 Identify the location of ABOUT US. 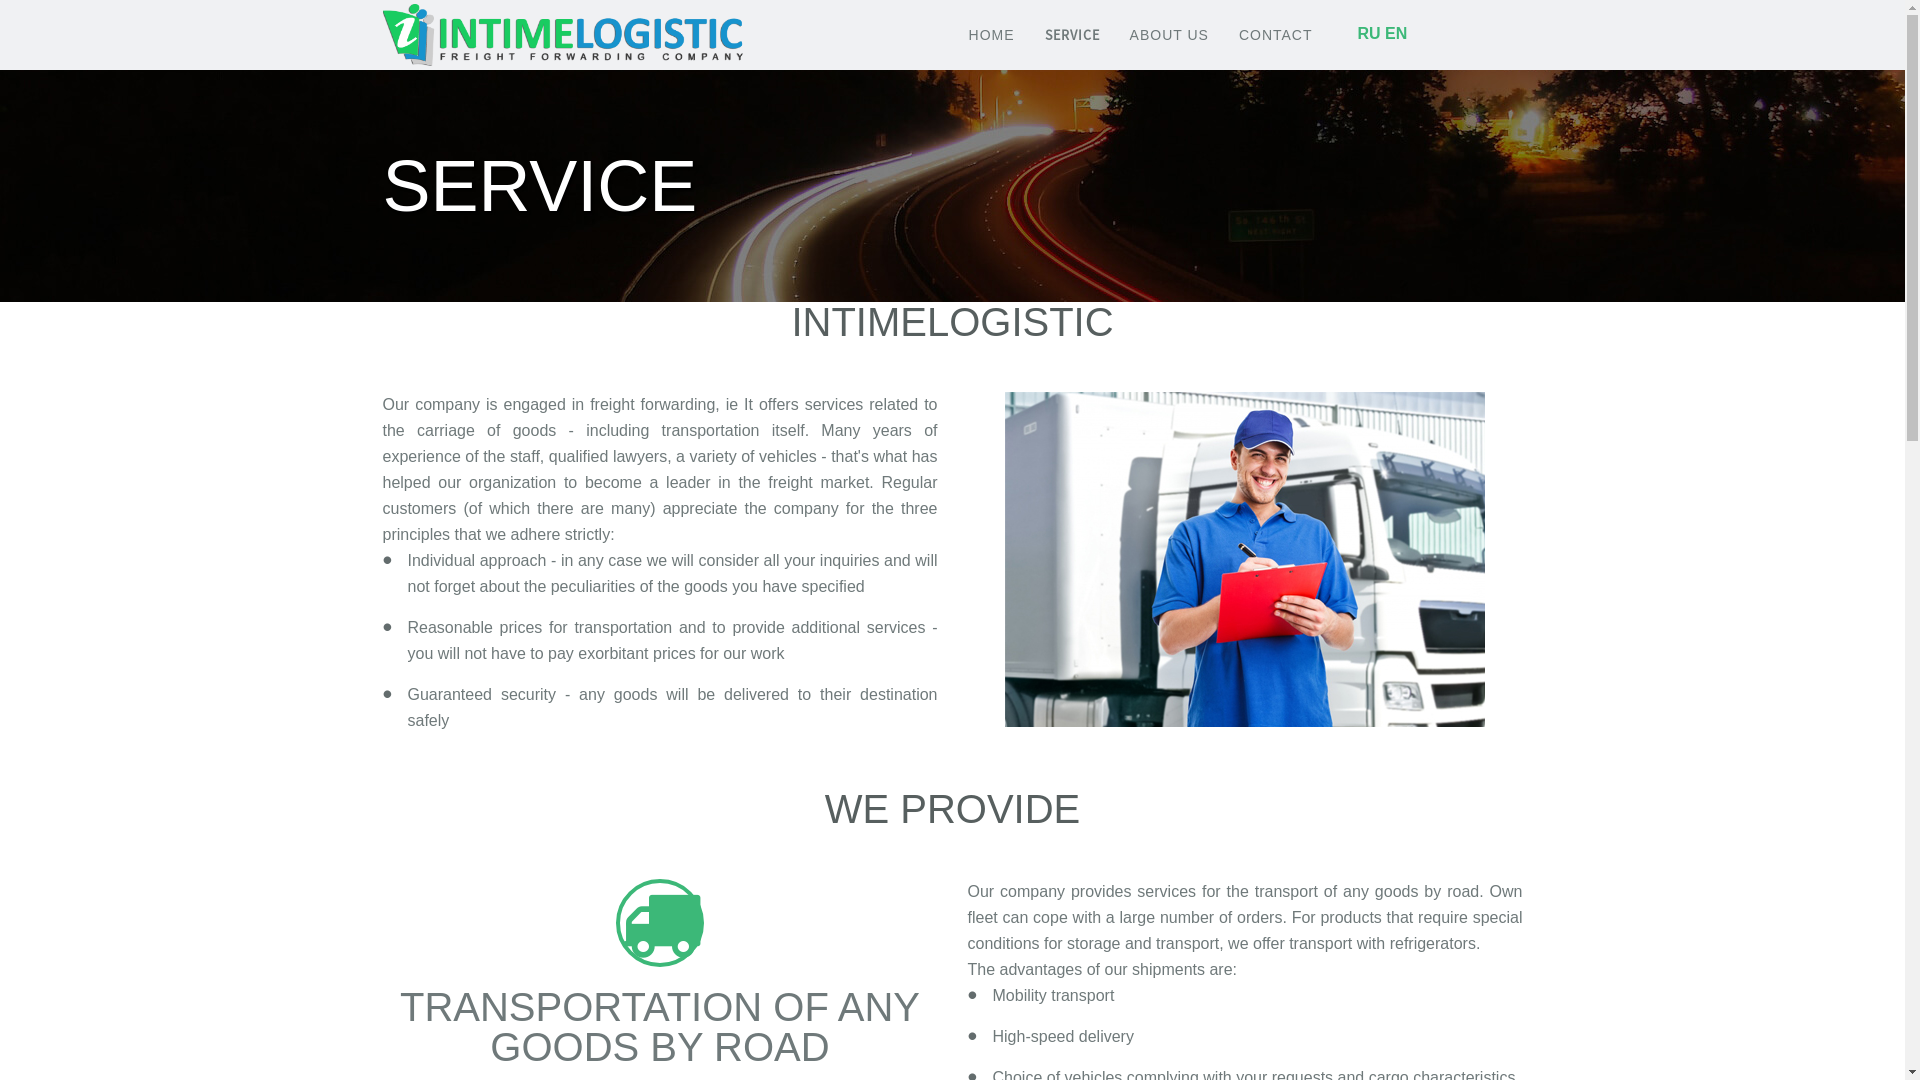
(1170, 35).